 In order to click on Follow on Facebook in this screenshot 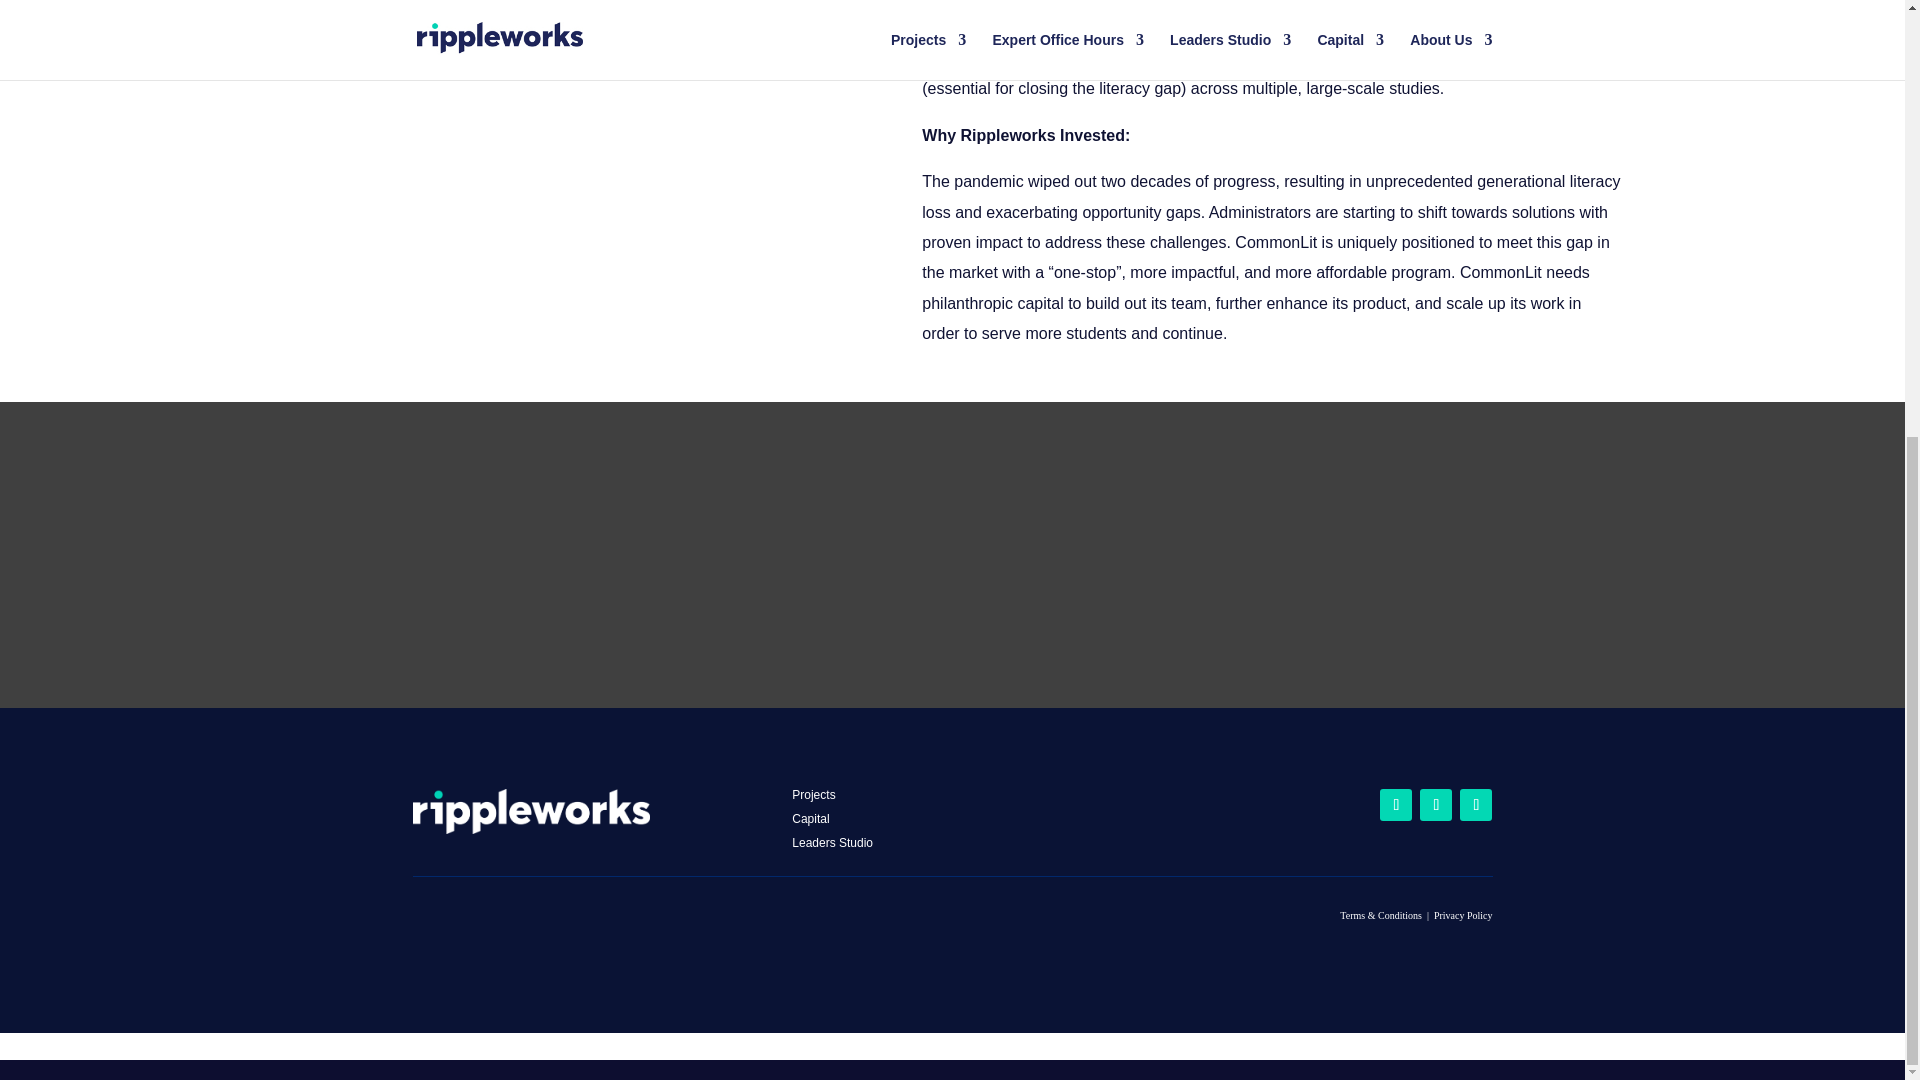, I will do `click(1396, 804)`.